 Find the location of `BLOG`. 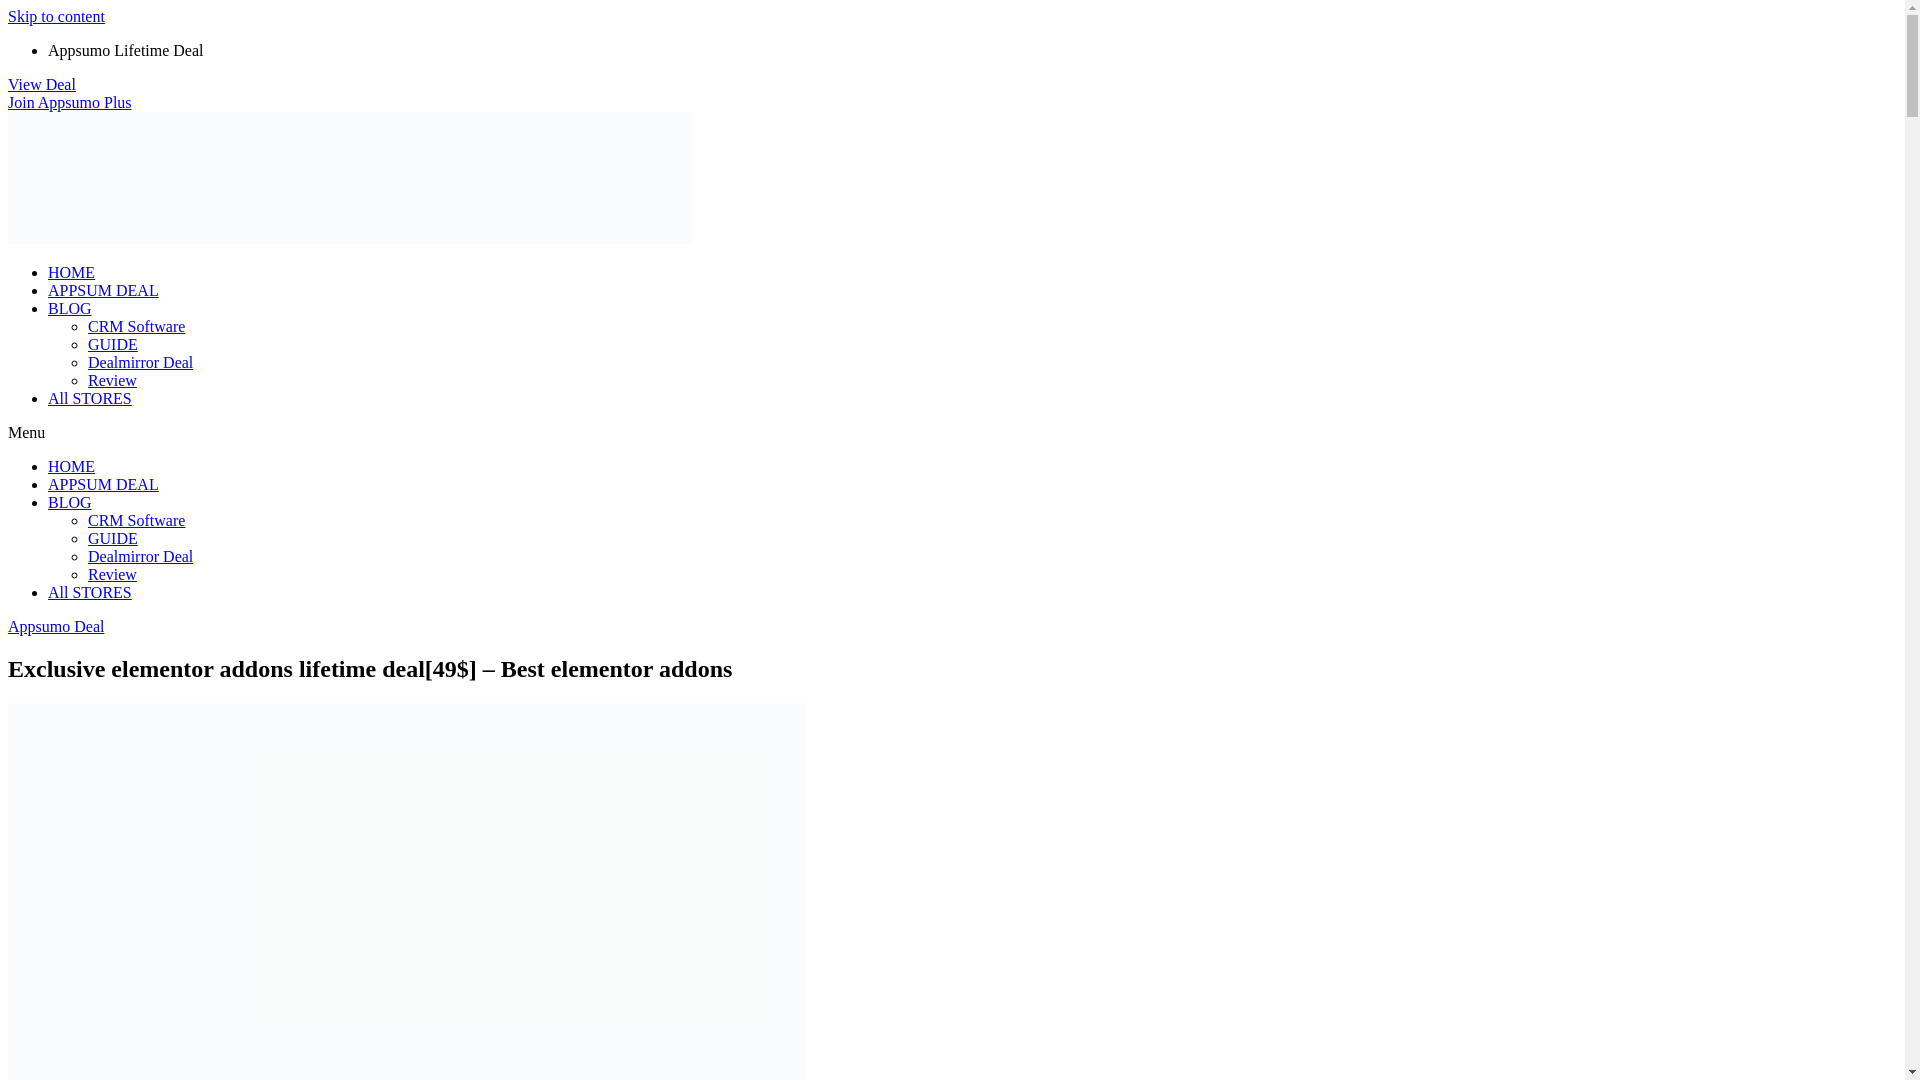

BLOG is located at coordinates (70, 502).